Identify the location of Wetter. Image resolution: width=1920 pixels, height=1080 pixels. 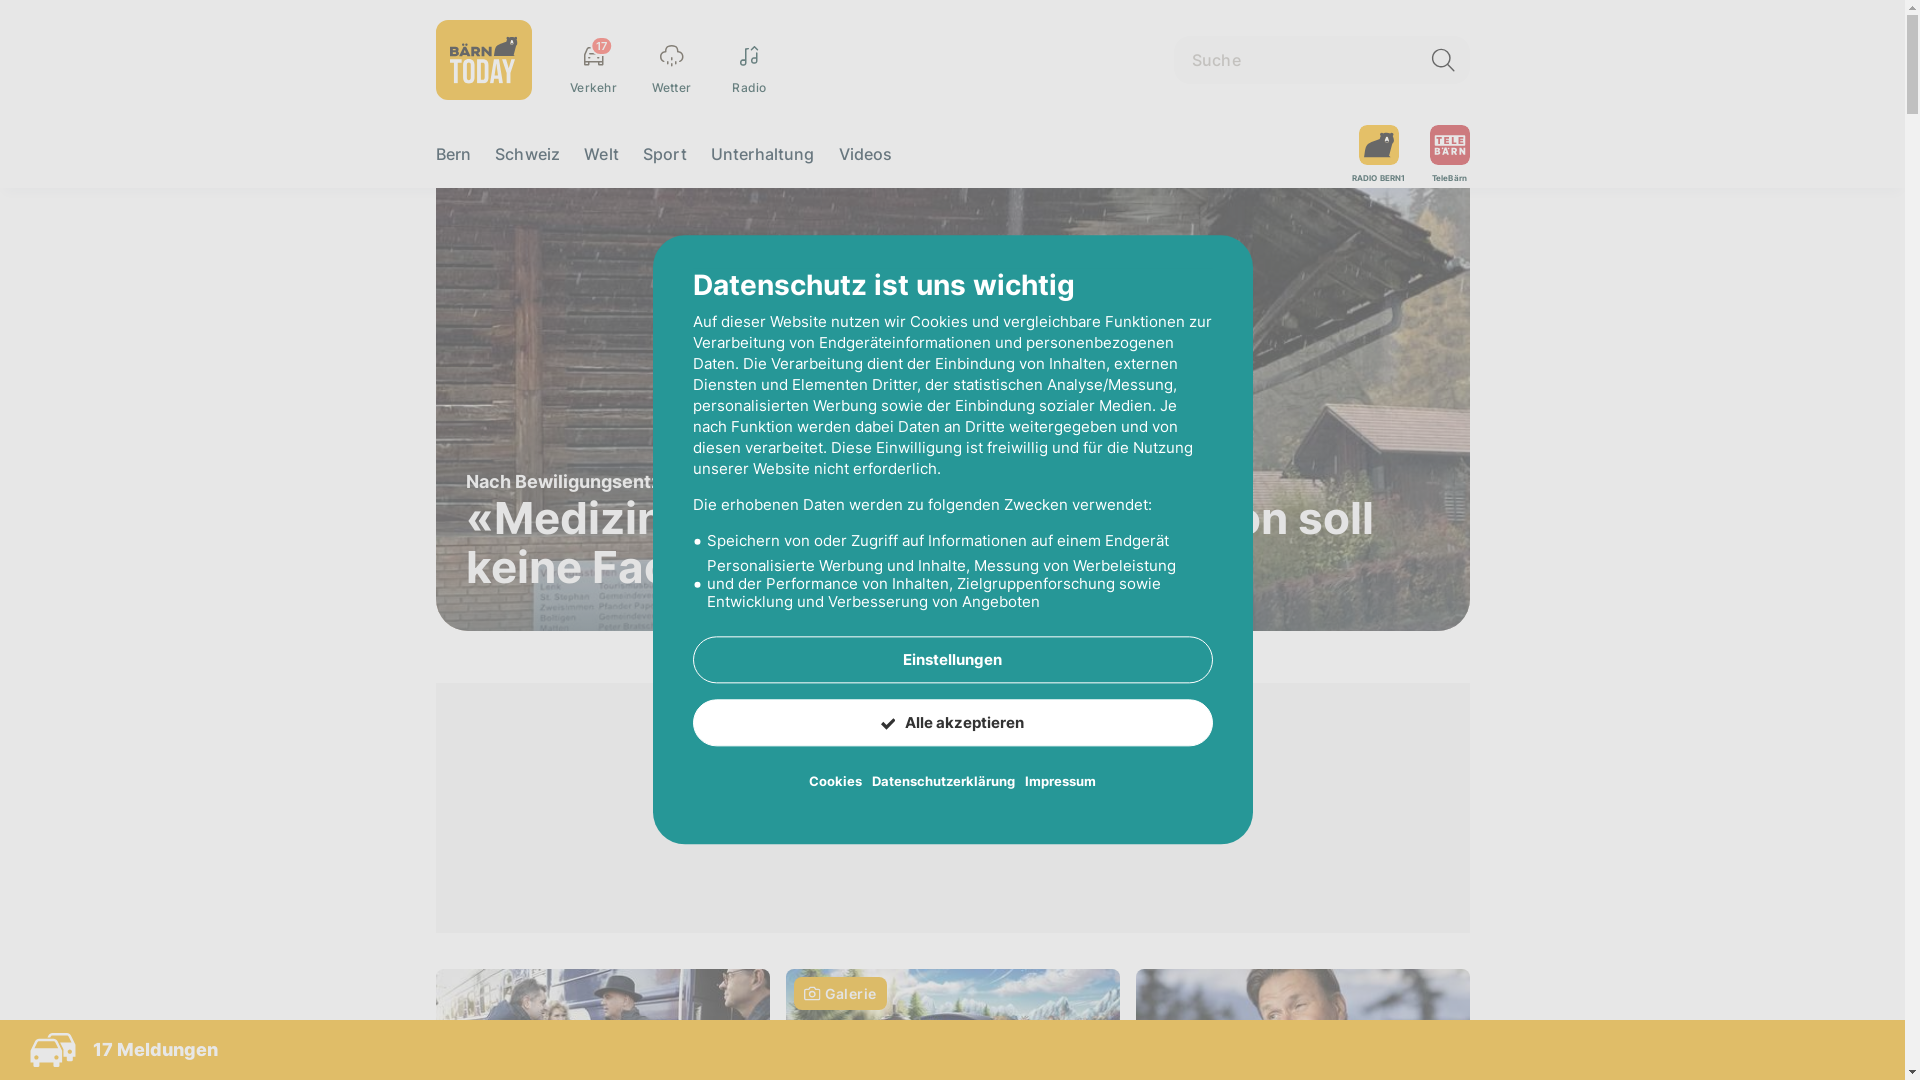
(671, 60).